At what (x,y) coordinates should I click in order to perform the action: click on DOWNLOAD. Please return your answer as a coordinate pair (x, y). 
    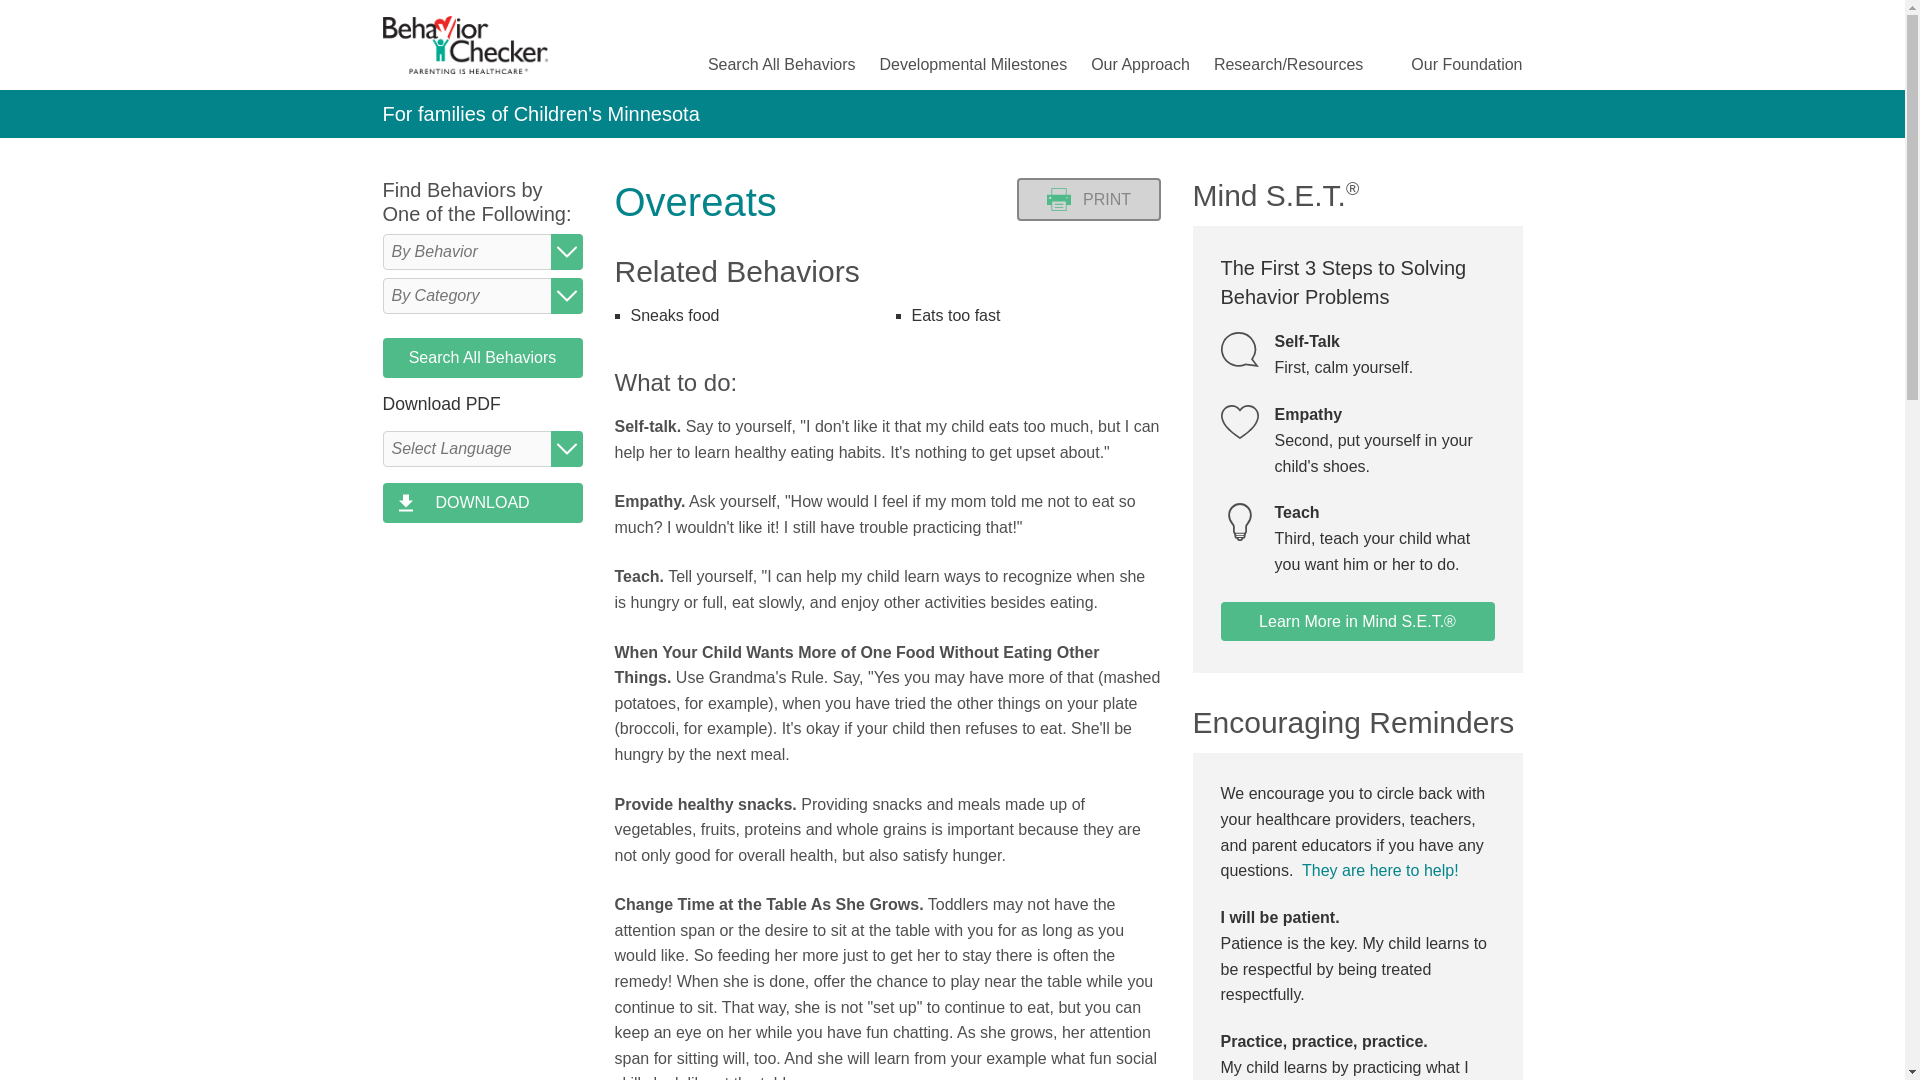
    Looking at the image, I should click on (482, 502).